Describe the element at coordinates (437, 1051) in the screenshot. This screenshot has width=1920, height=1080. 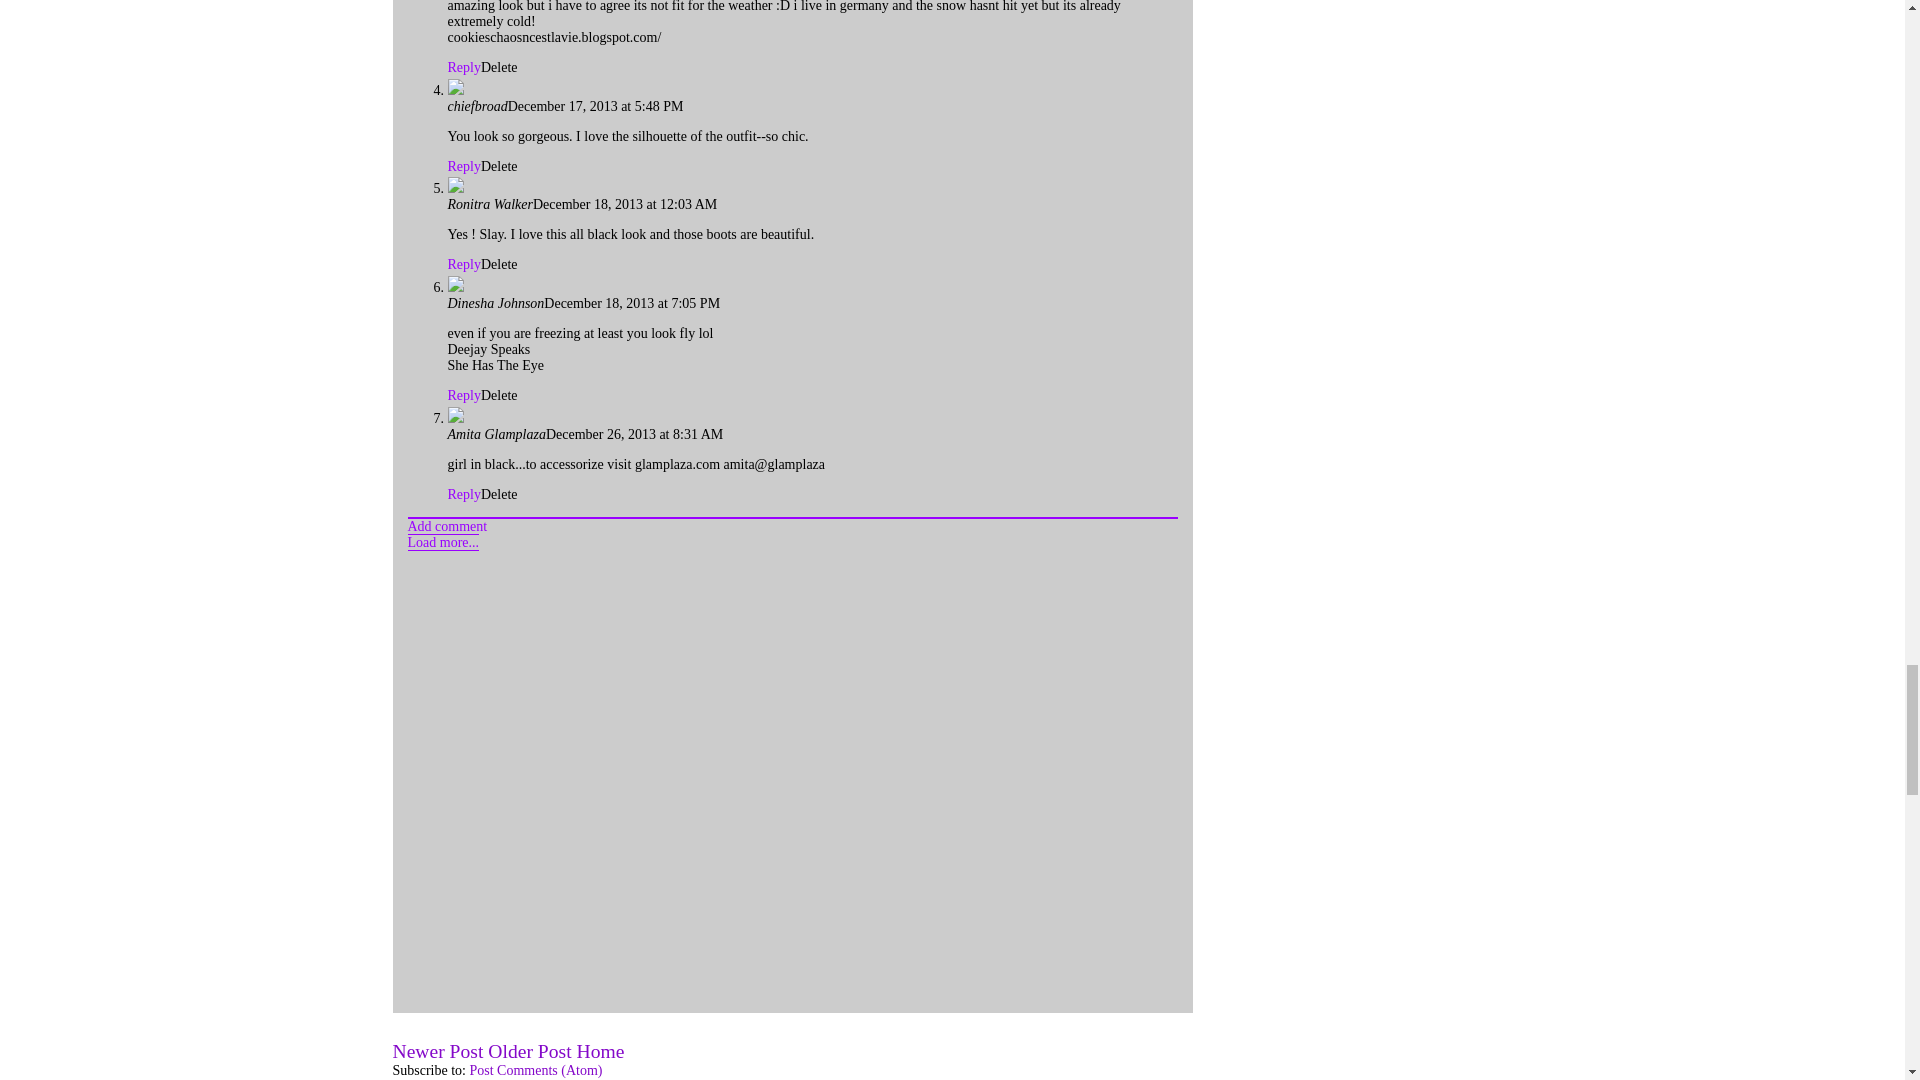
I see `Newer Post` at that location.